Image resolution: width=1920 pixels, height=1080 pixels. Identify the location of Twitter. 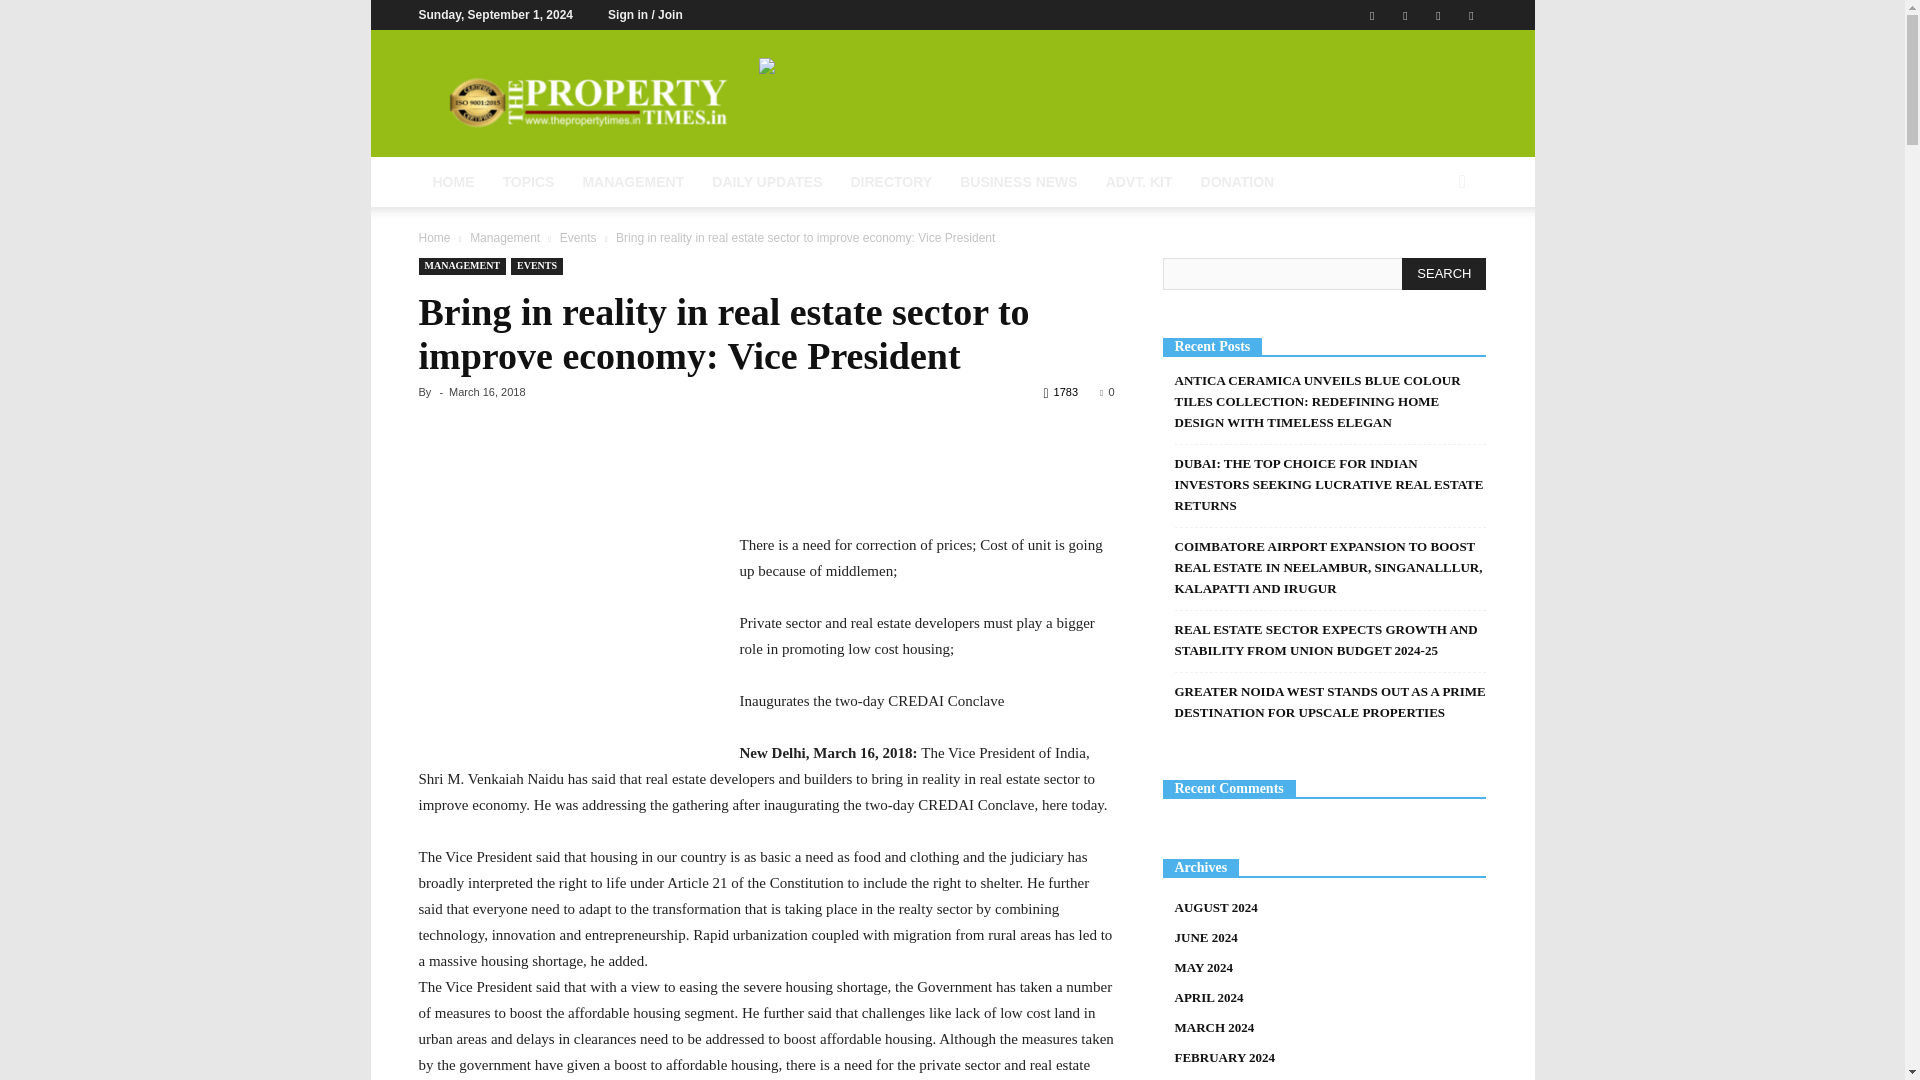
(1438, 15).